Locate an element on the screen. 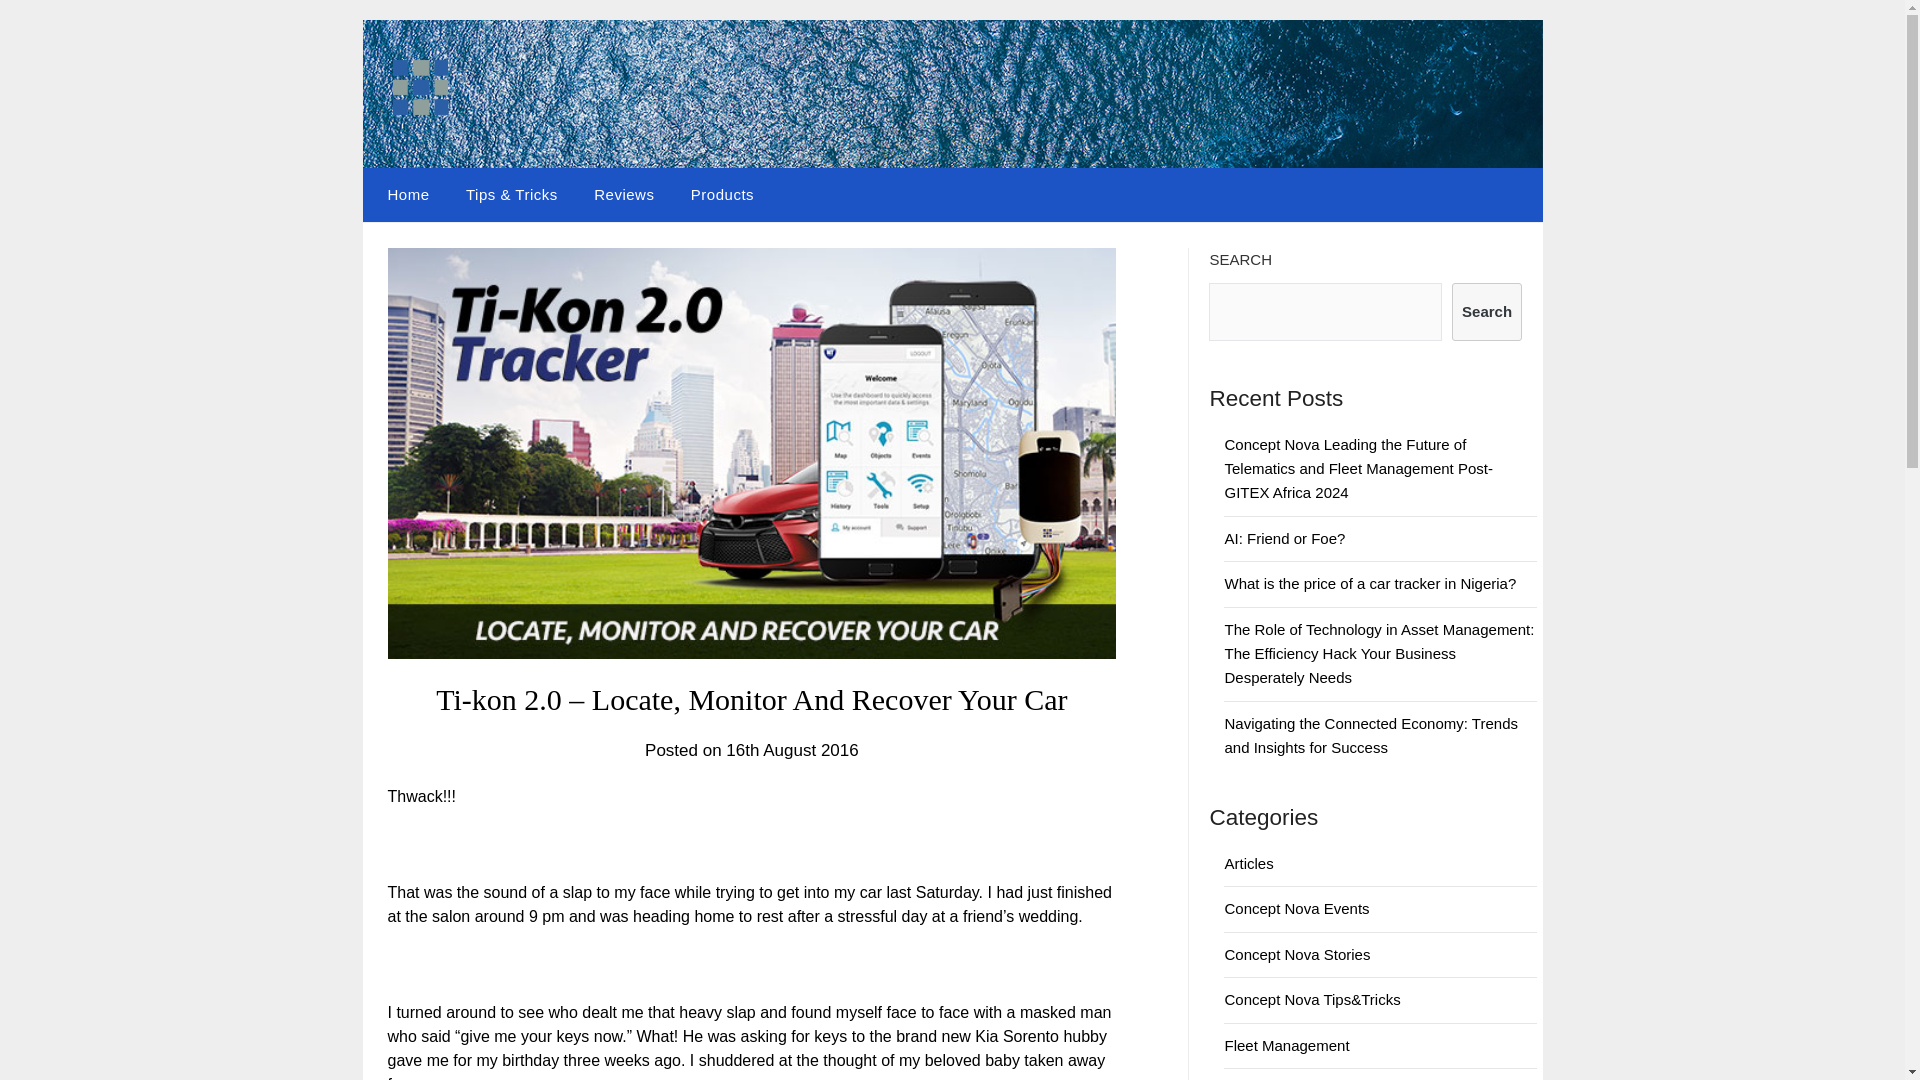  Home is located at coordinates (404, 195).